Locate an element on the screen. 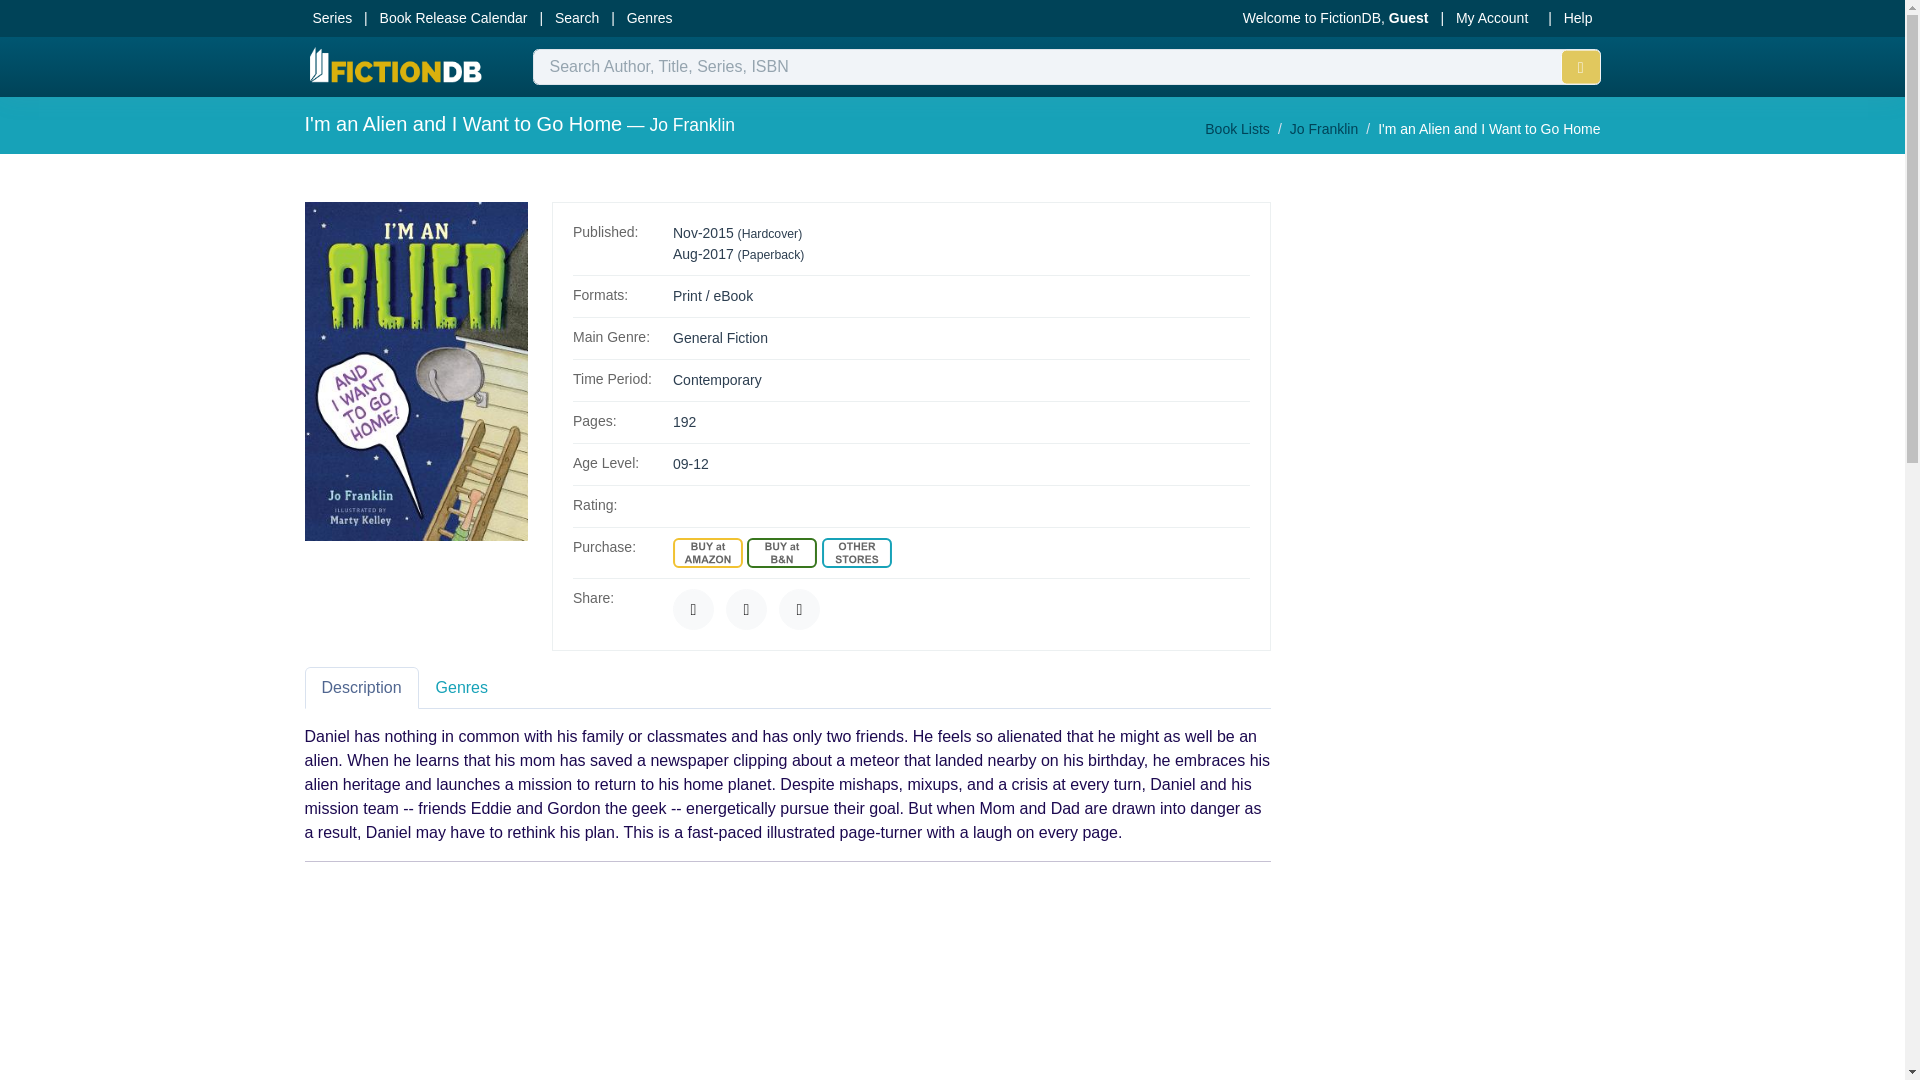 This screenshot has height=1080, width=1920. Help is located at coordinates (1578, 18).